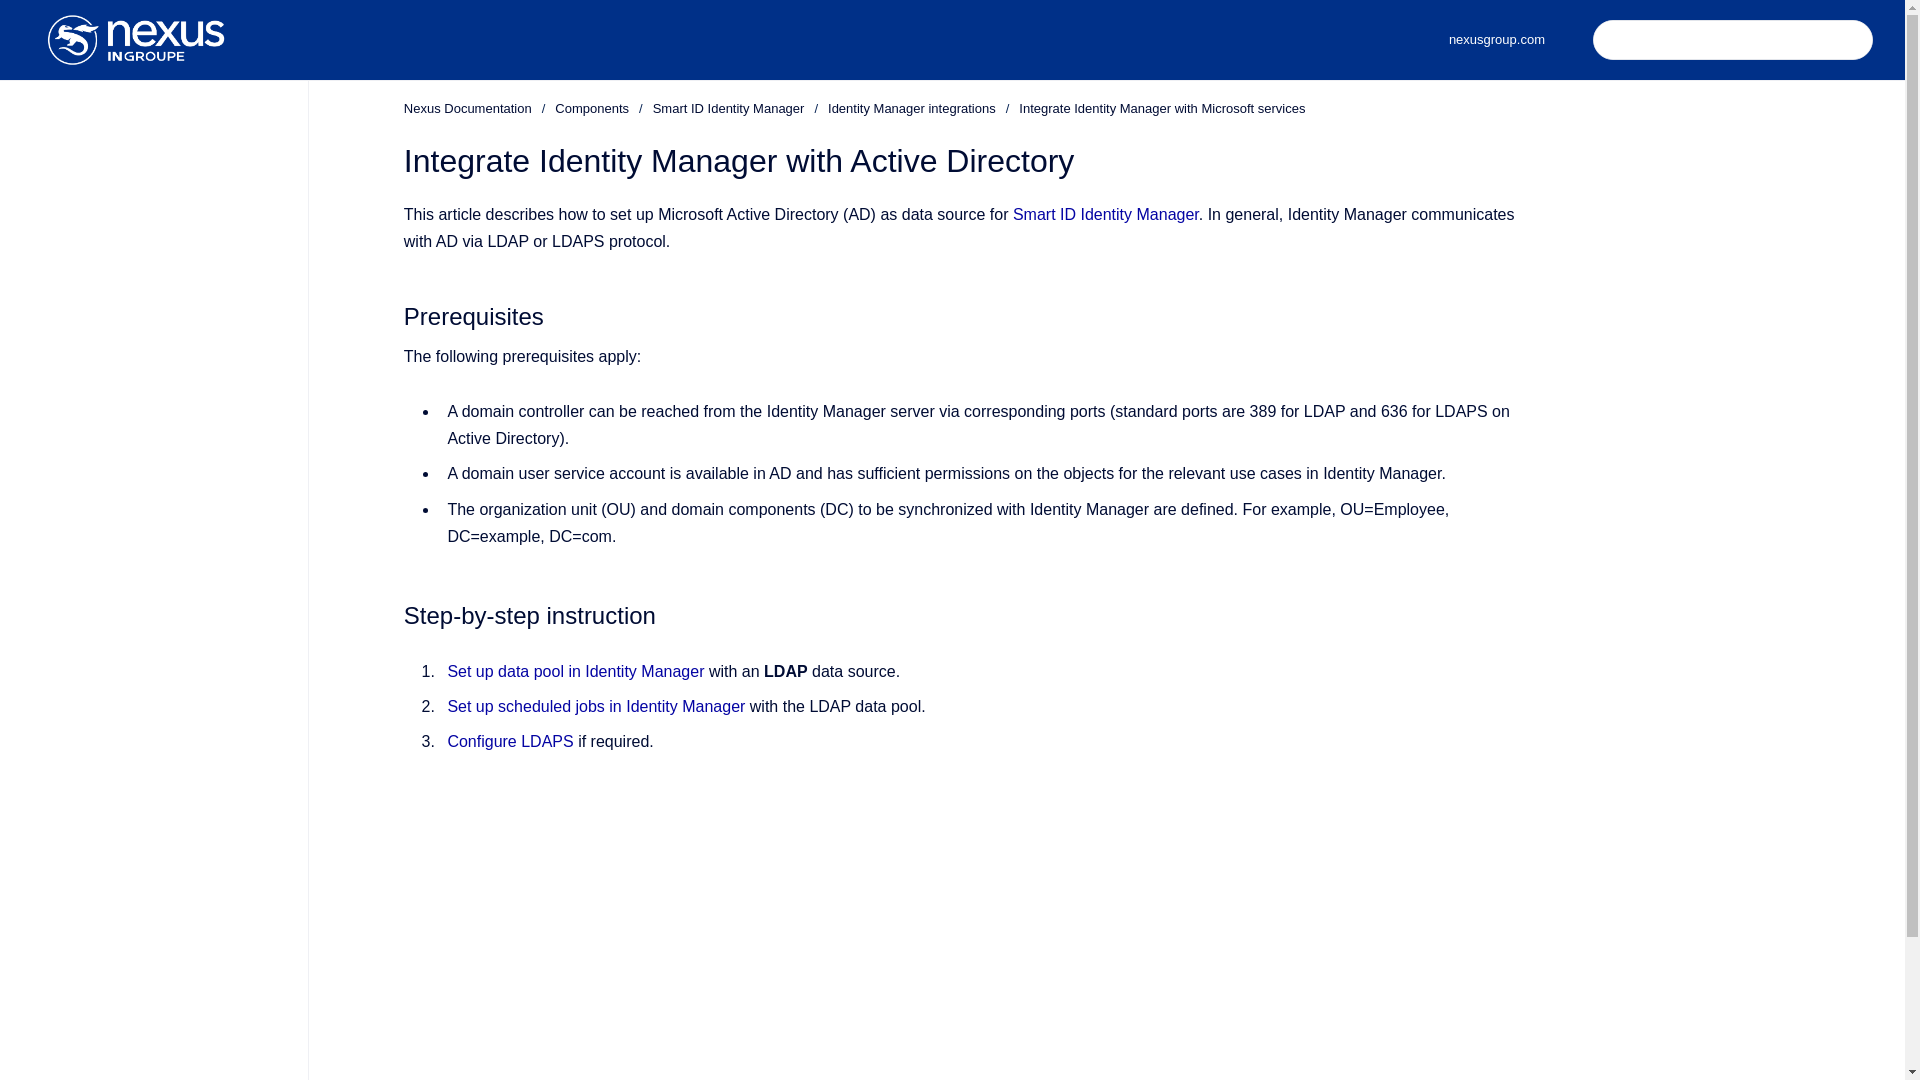 The width and height of the screenshot is (1920, 1080). Describe the element at coordinates (592, 108) in the screenshot. I see `Components` at that location.